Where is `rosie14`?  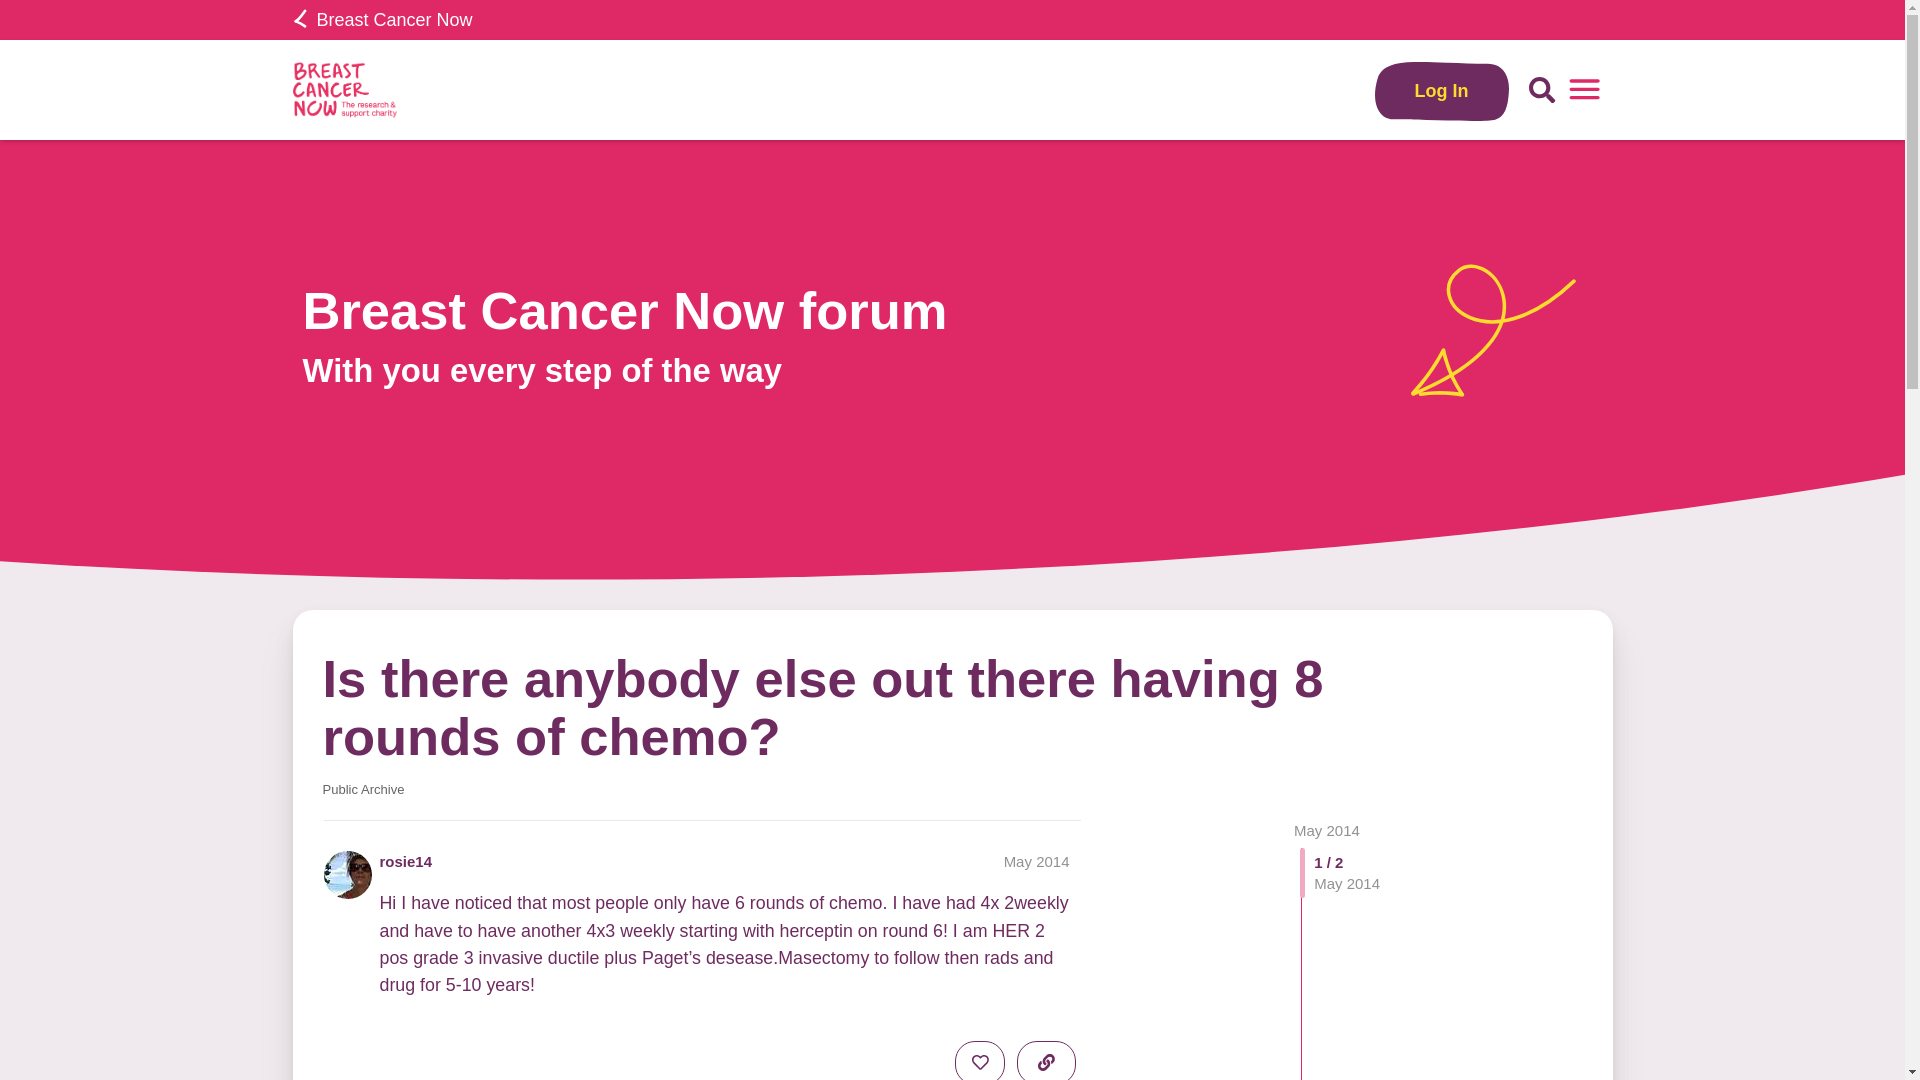 rosie14 is located at coordinates (406, 861).